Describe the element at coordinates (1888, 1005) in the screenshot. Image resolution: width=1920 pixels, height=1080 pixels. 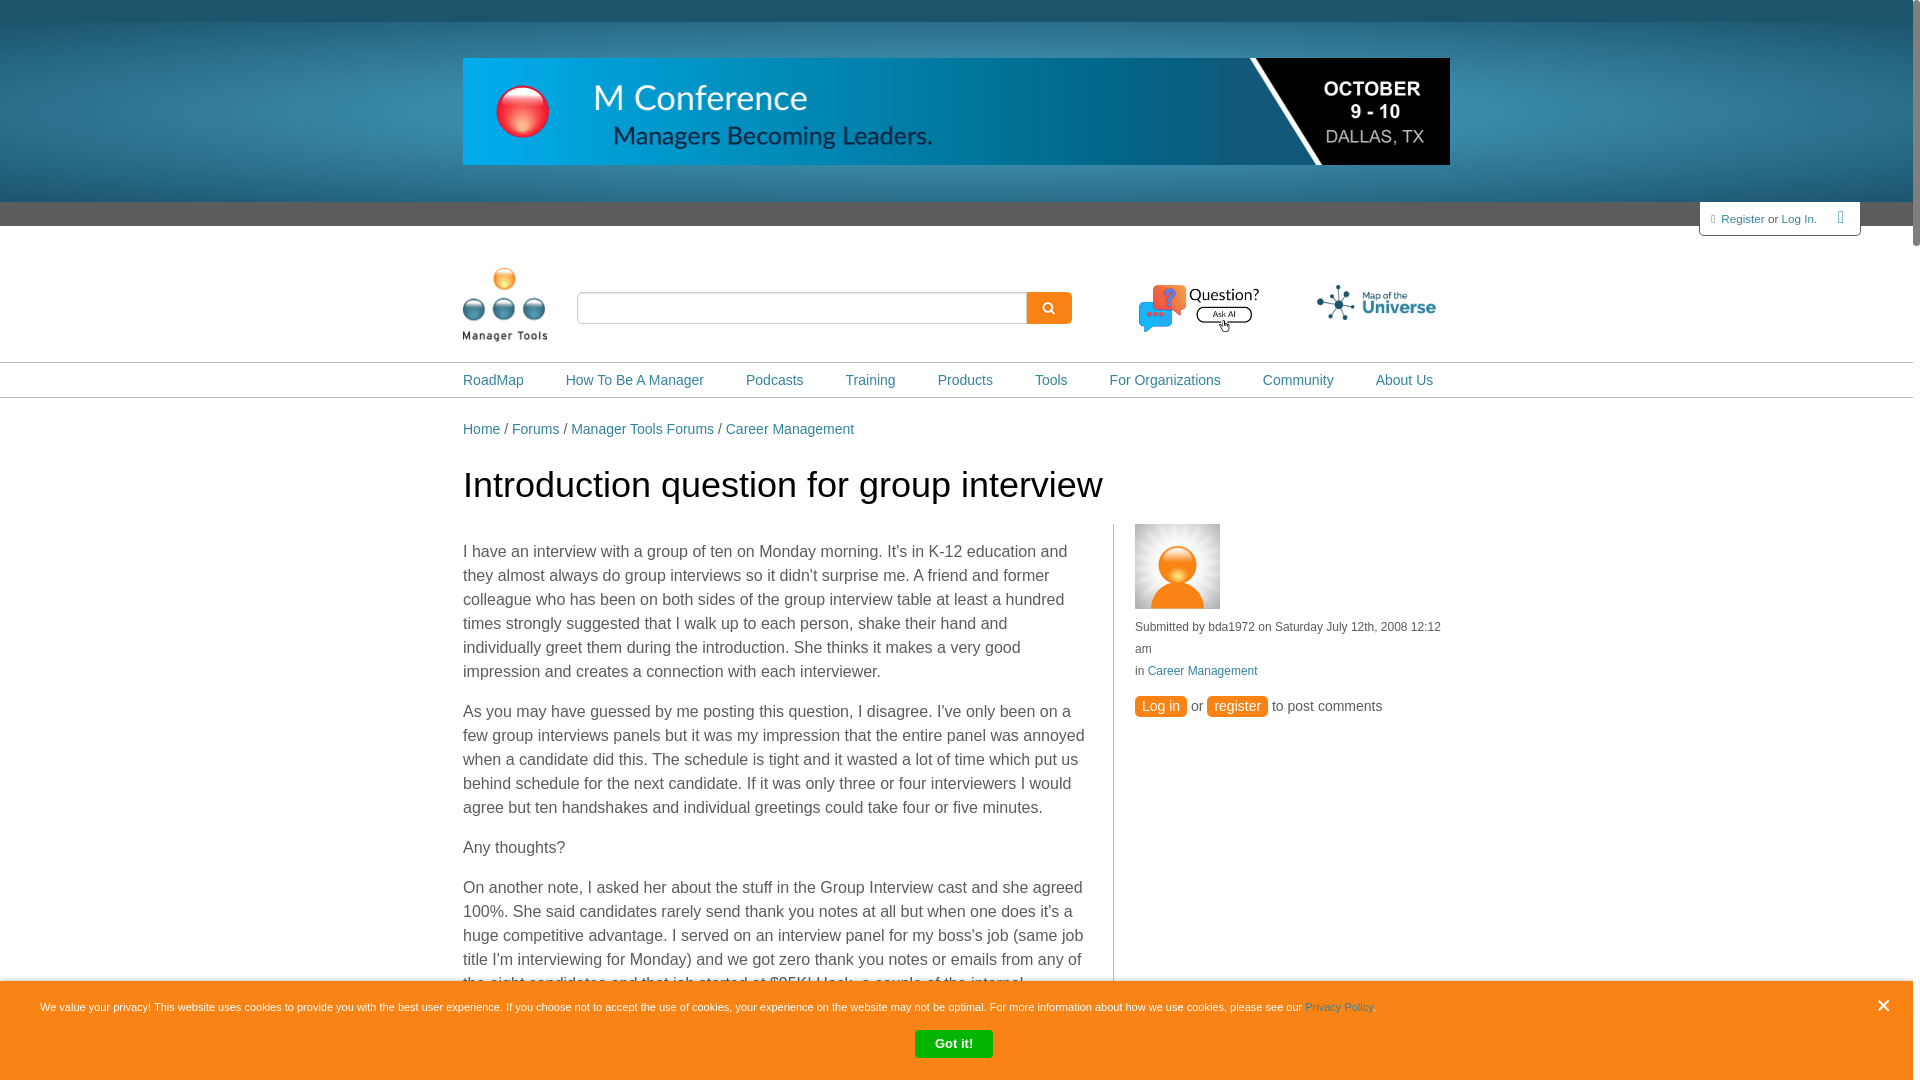
I see `Close` at that location.